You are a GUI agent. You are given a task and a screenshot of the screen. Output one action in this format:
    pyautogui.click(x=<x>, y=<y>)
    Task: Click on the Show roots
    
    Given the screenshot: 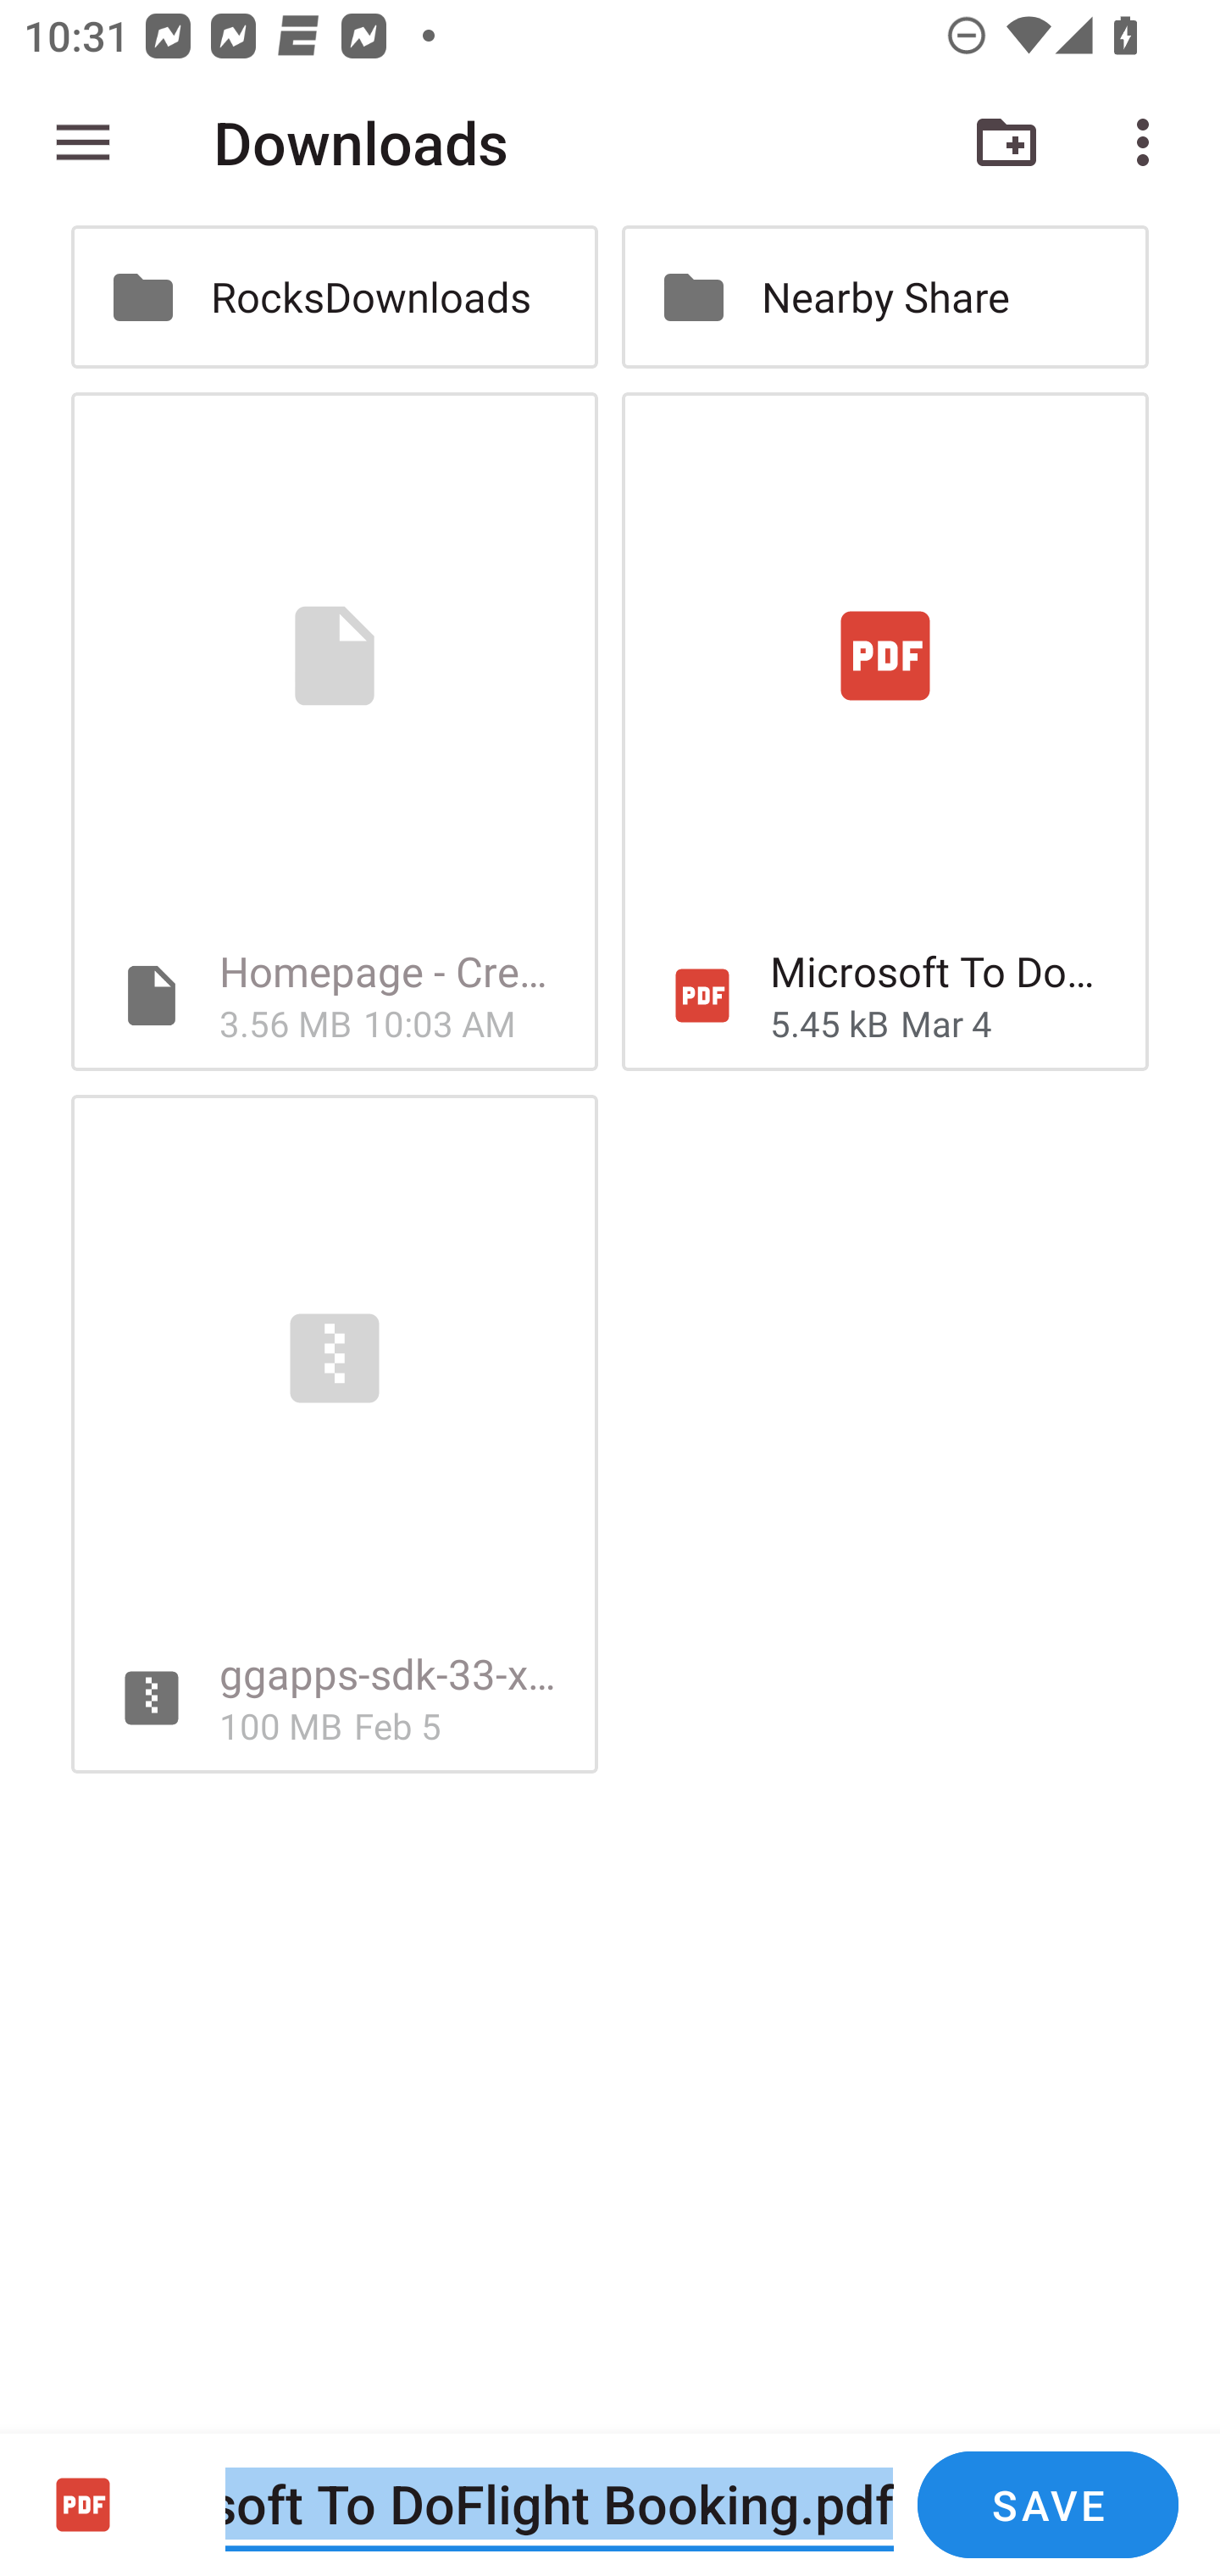 What is the action you would take?
    pyautogui.click(x=83, y=142)
    